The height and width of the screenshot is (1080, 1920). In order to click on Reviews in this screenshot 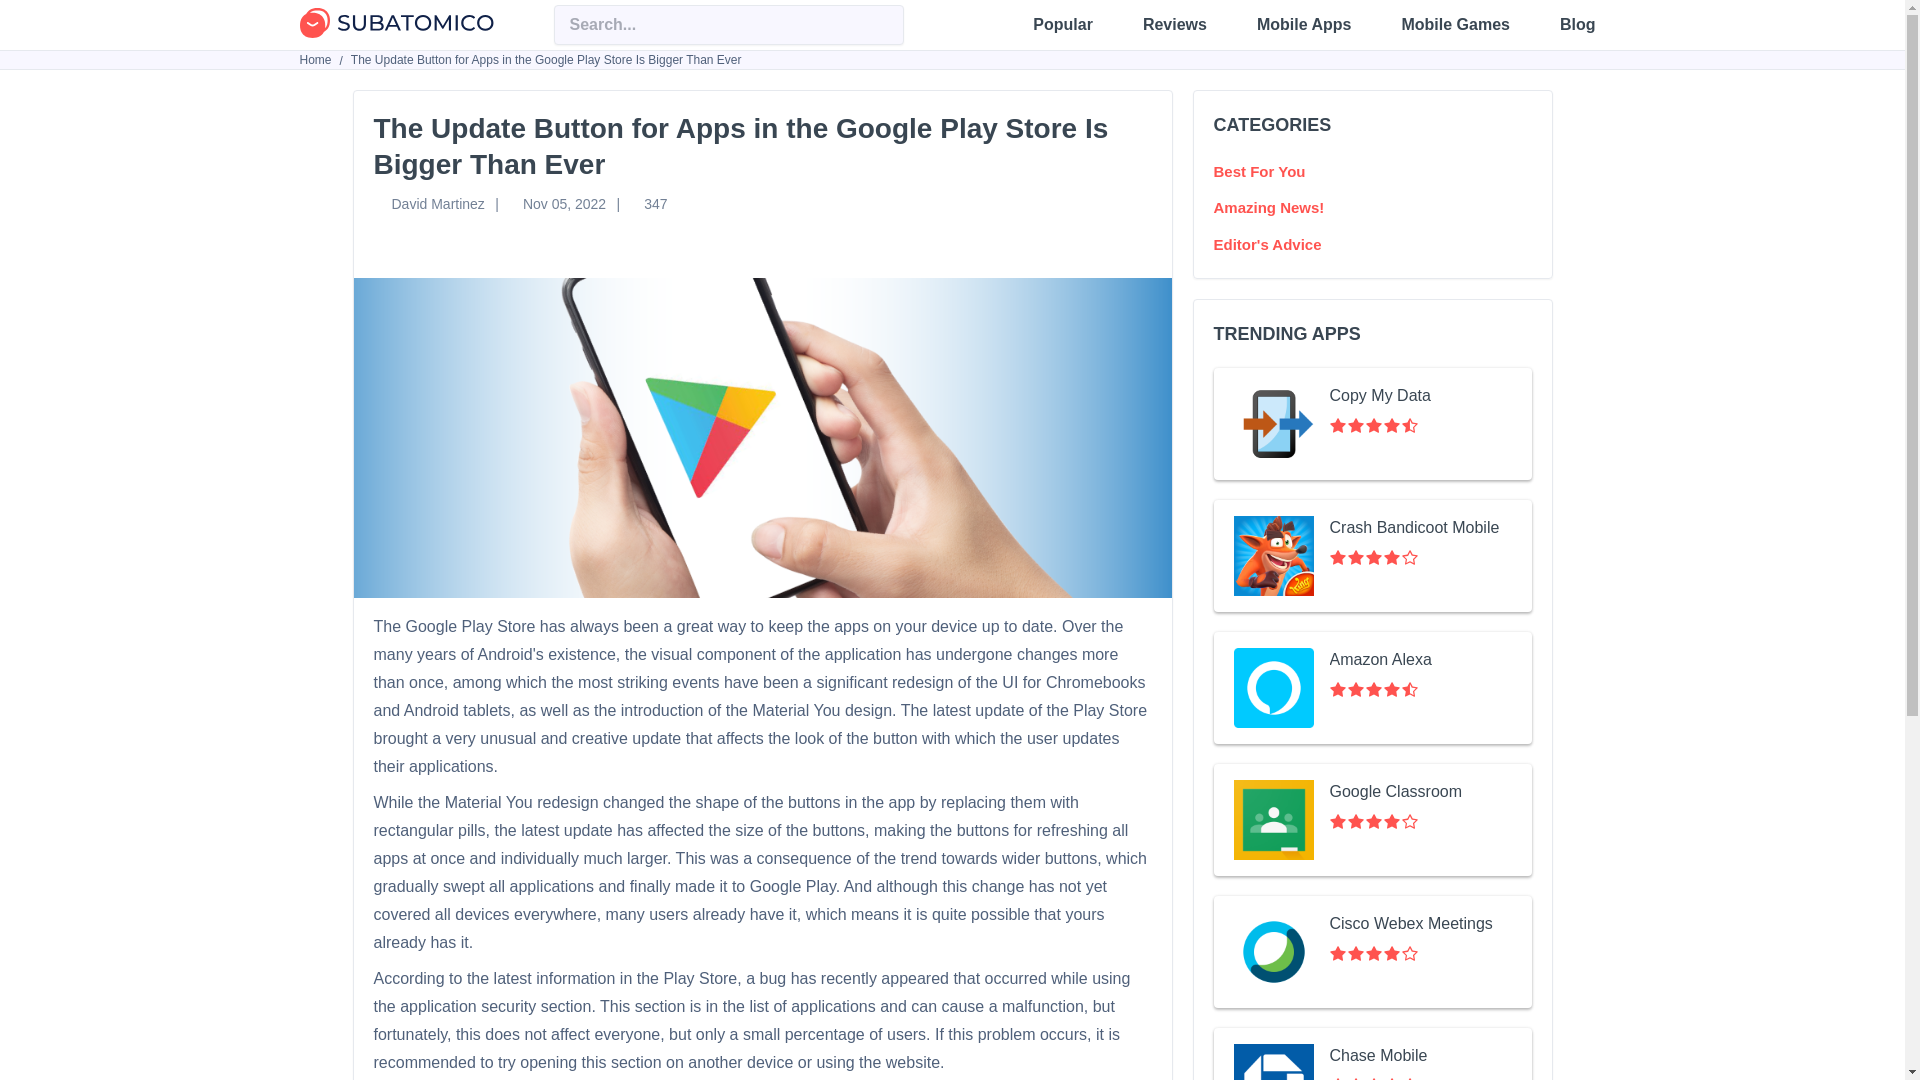, I will do `click(1174, 24)`.